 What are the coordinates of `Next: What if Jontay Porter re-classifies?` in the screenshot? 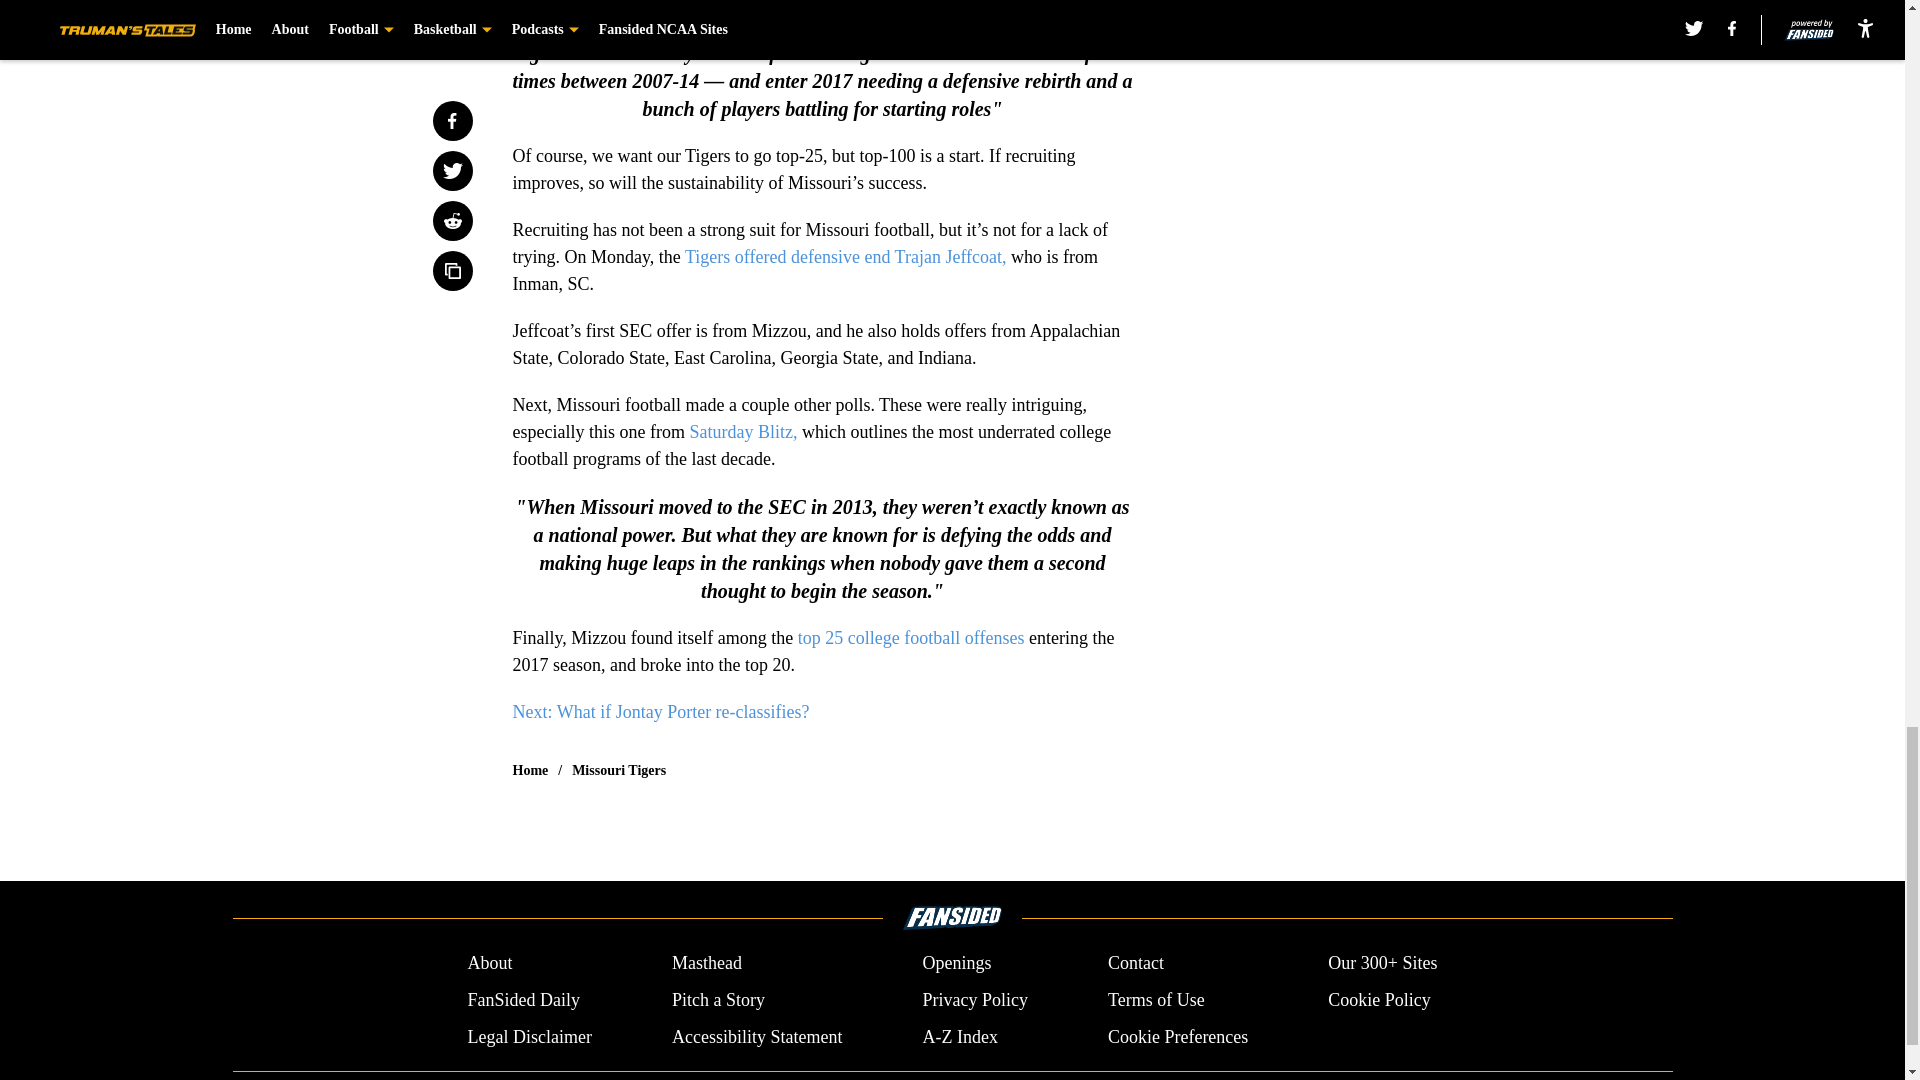 It's located at (660, 712).